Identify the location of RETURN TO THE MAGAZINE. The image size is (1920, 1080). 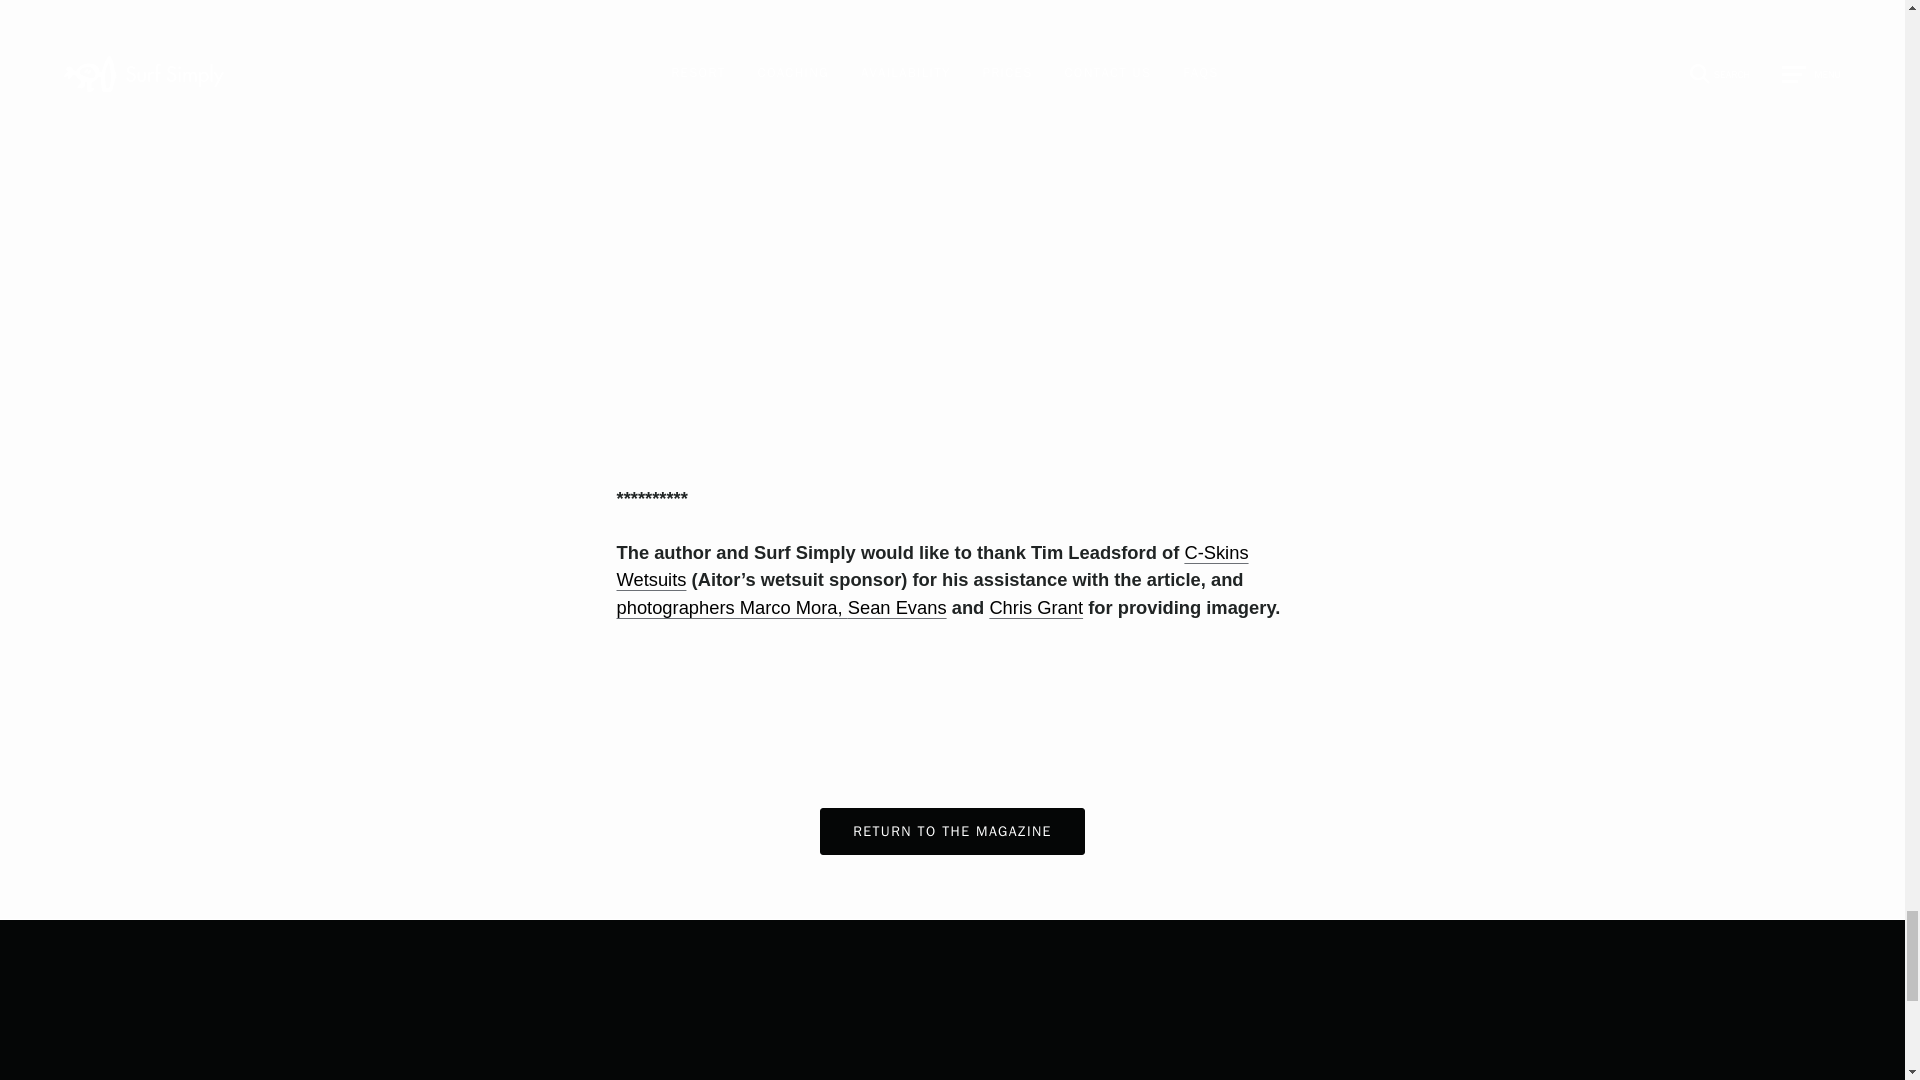
(952, 831).